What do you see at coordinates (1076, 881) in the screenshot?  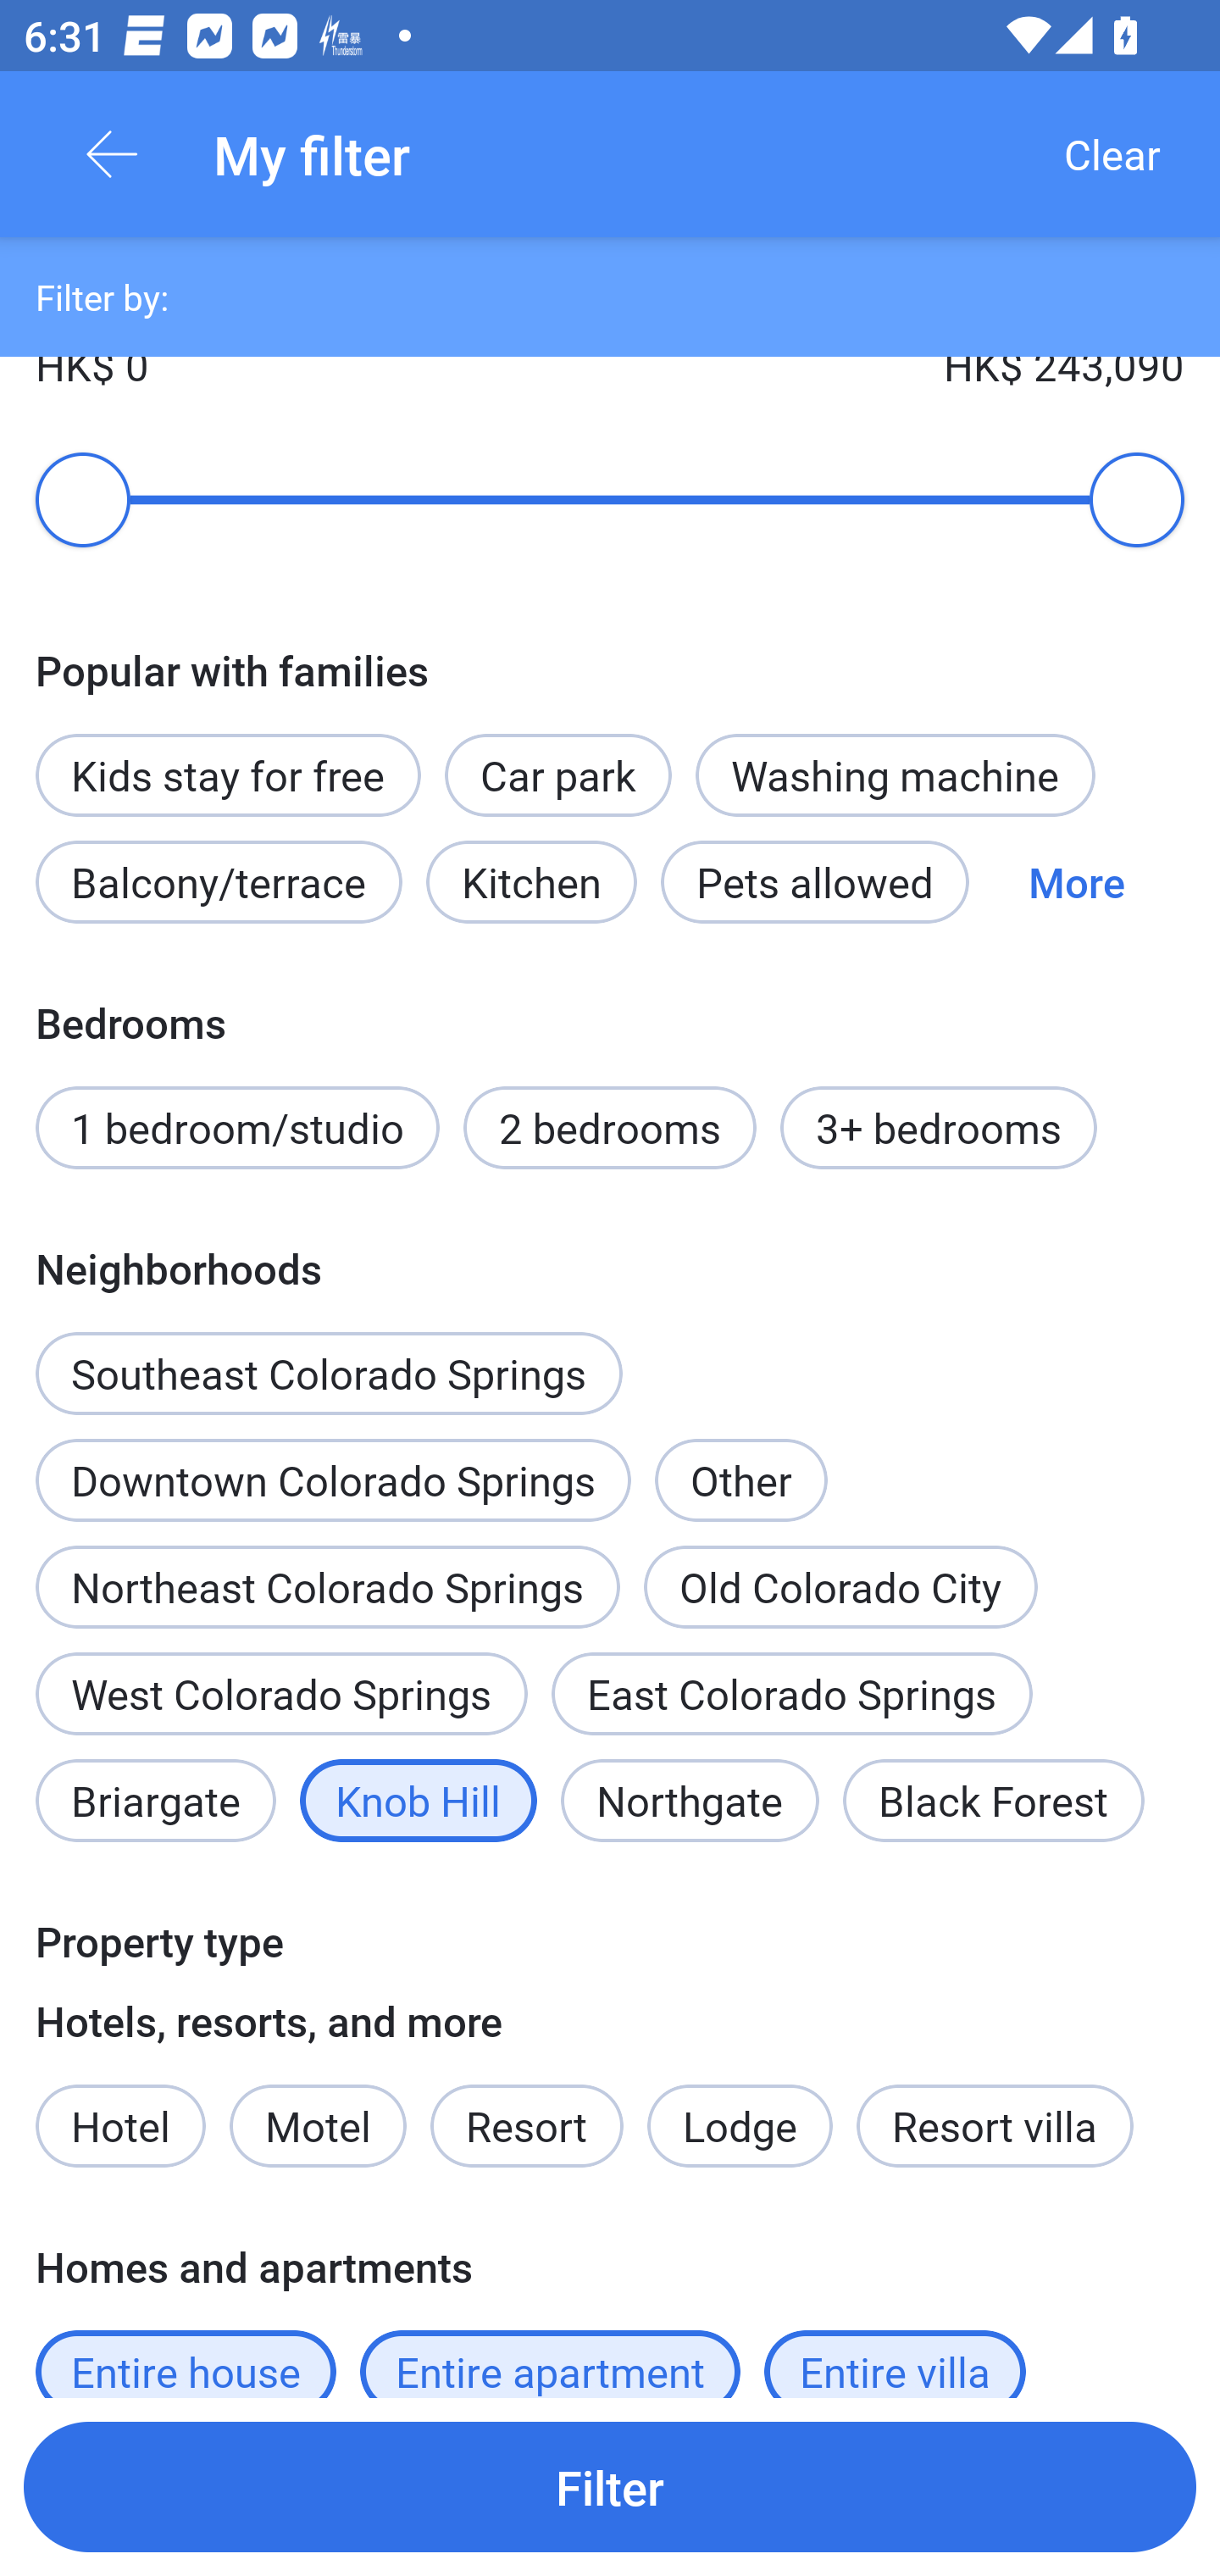 I see `More` at bounding box center [1076, 881].